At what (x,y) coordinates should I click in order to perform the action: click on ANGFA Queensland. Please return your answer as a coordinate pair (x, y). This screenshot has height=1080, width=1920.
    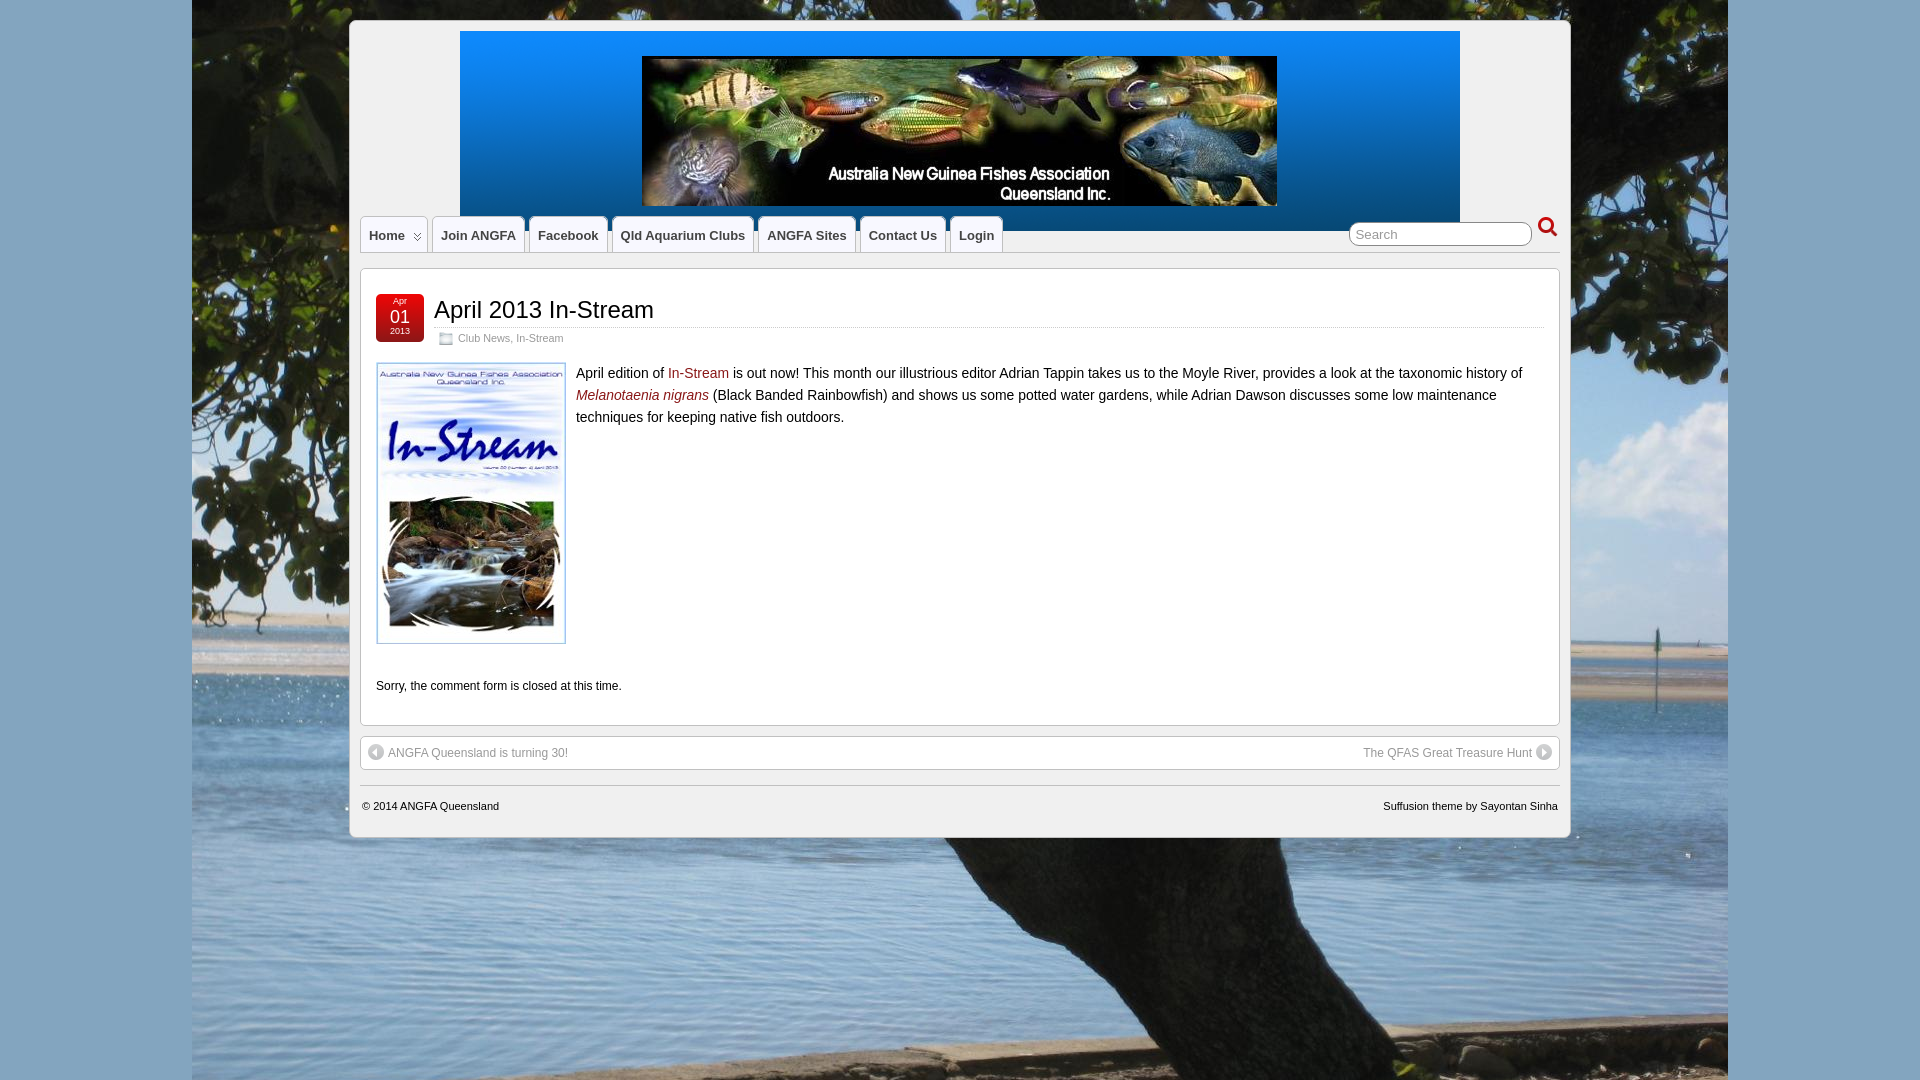
    Looking at the image, I should click on (468, 93).